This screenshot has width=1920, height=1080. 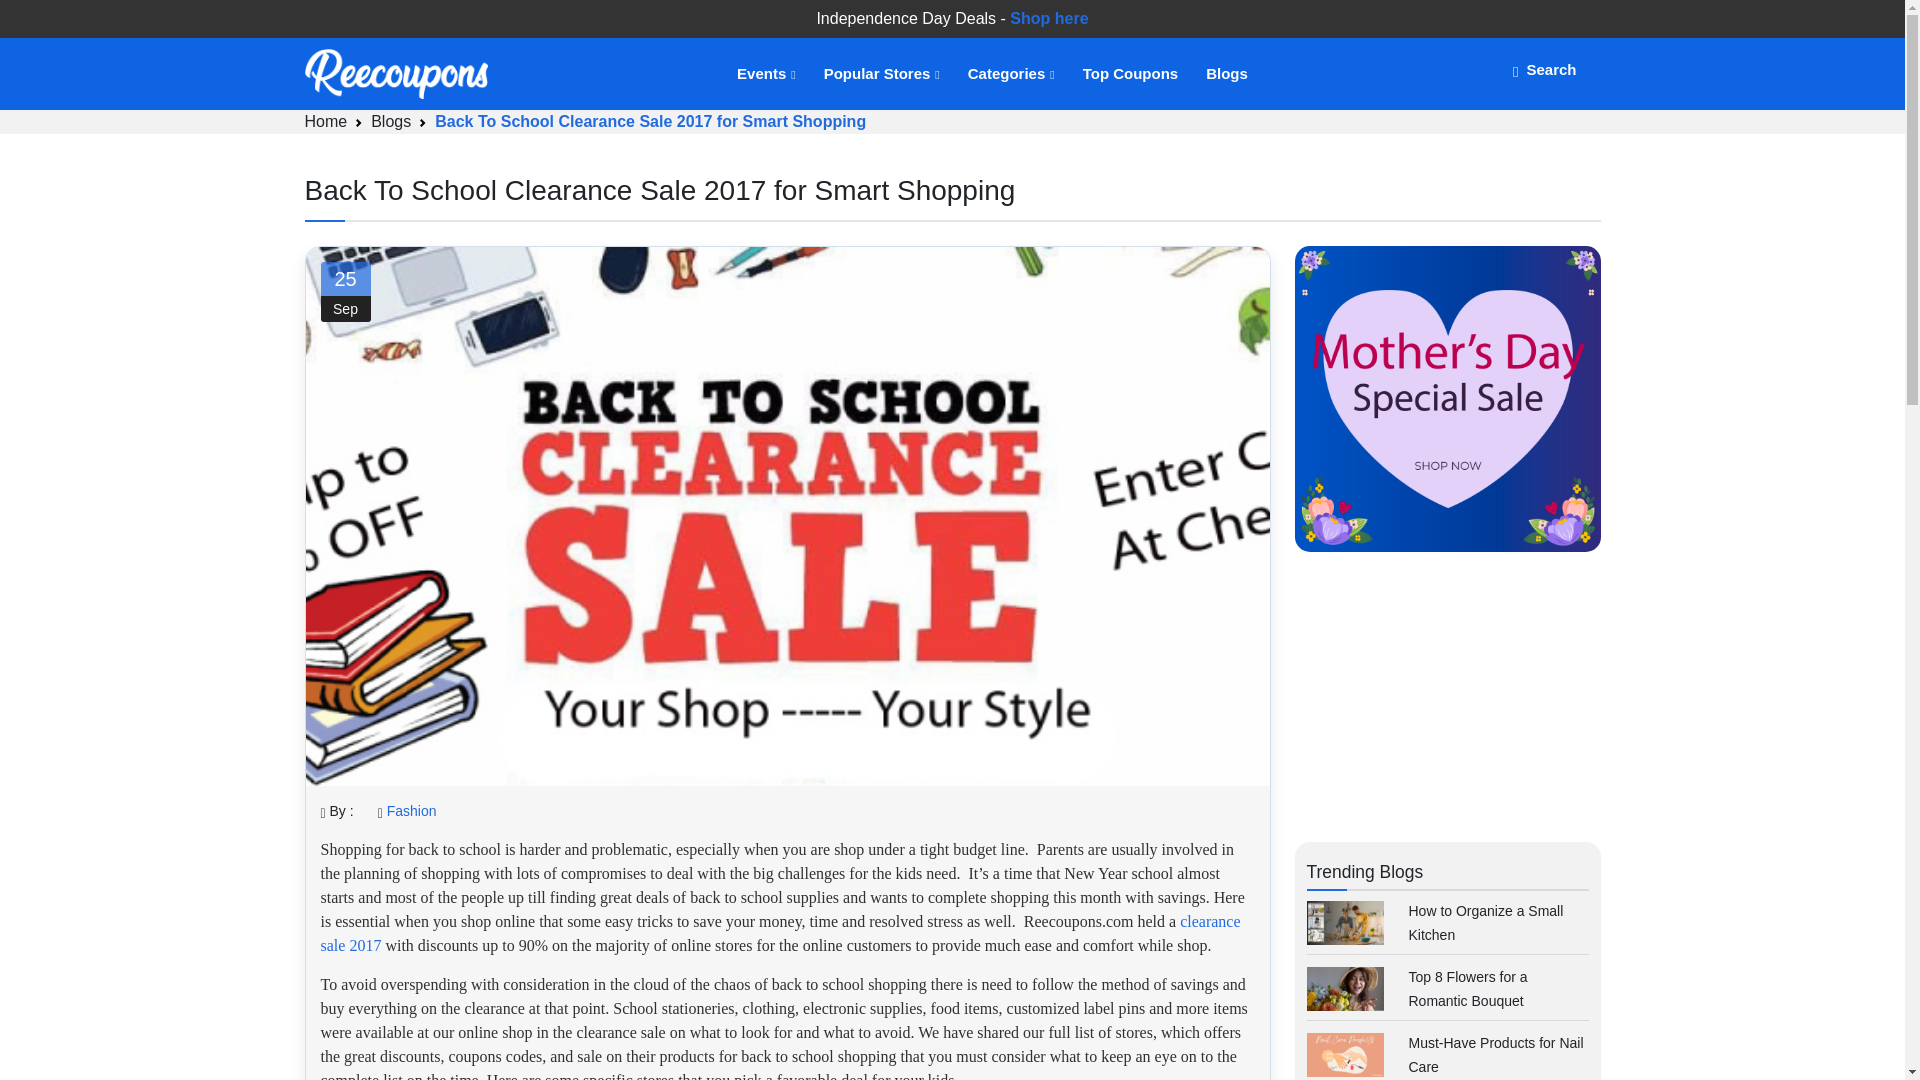 I want to click on Fashion, so click(x=412, y=810).